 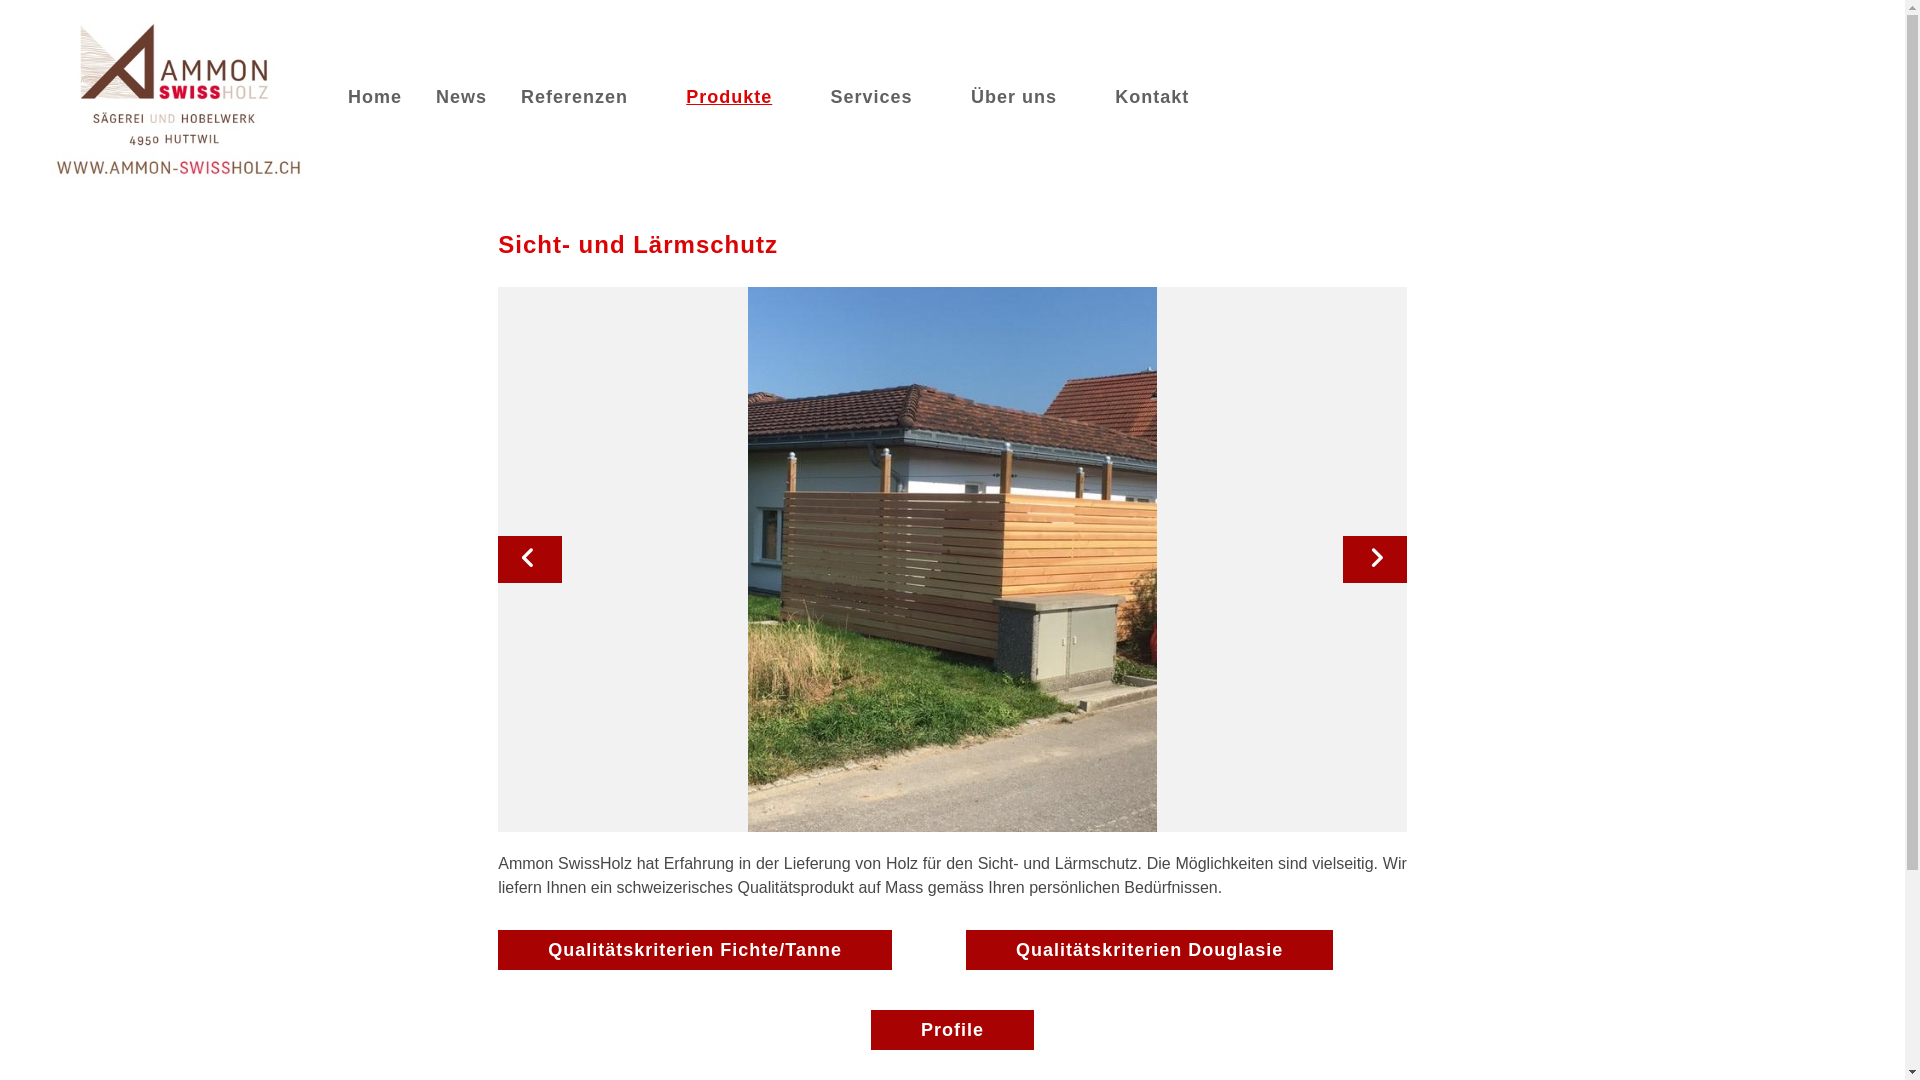 I want to click on News, so click(x=462, y=97).